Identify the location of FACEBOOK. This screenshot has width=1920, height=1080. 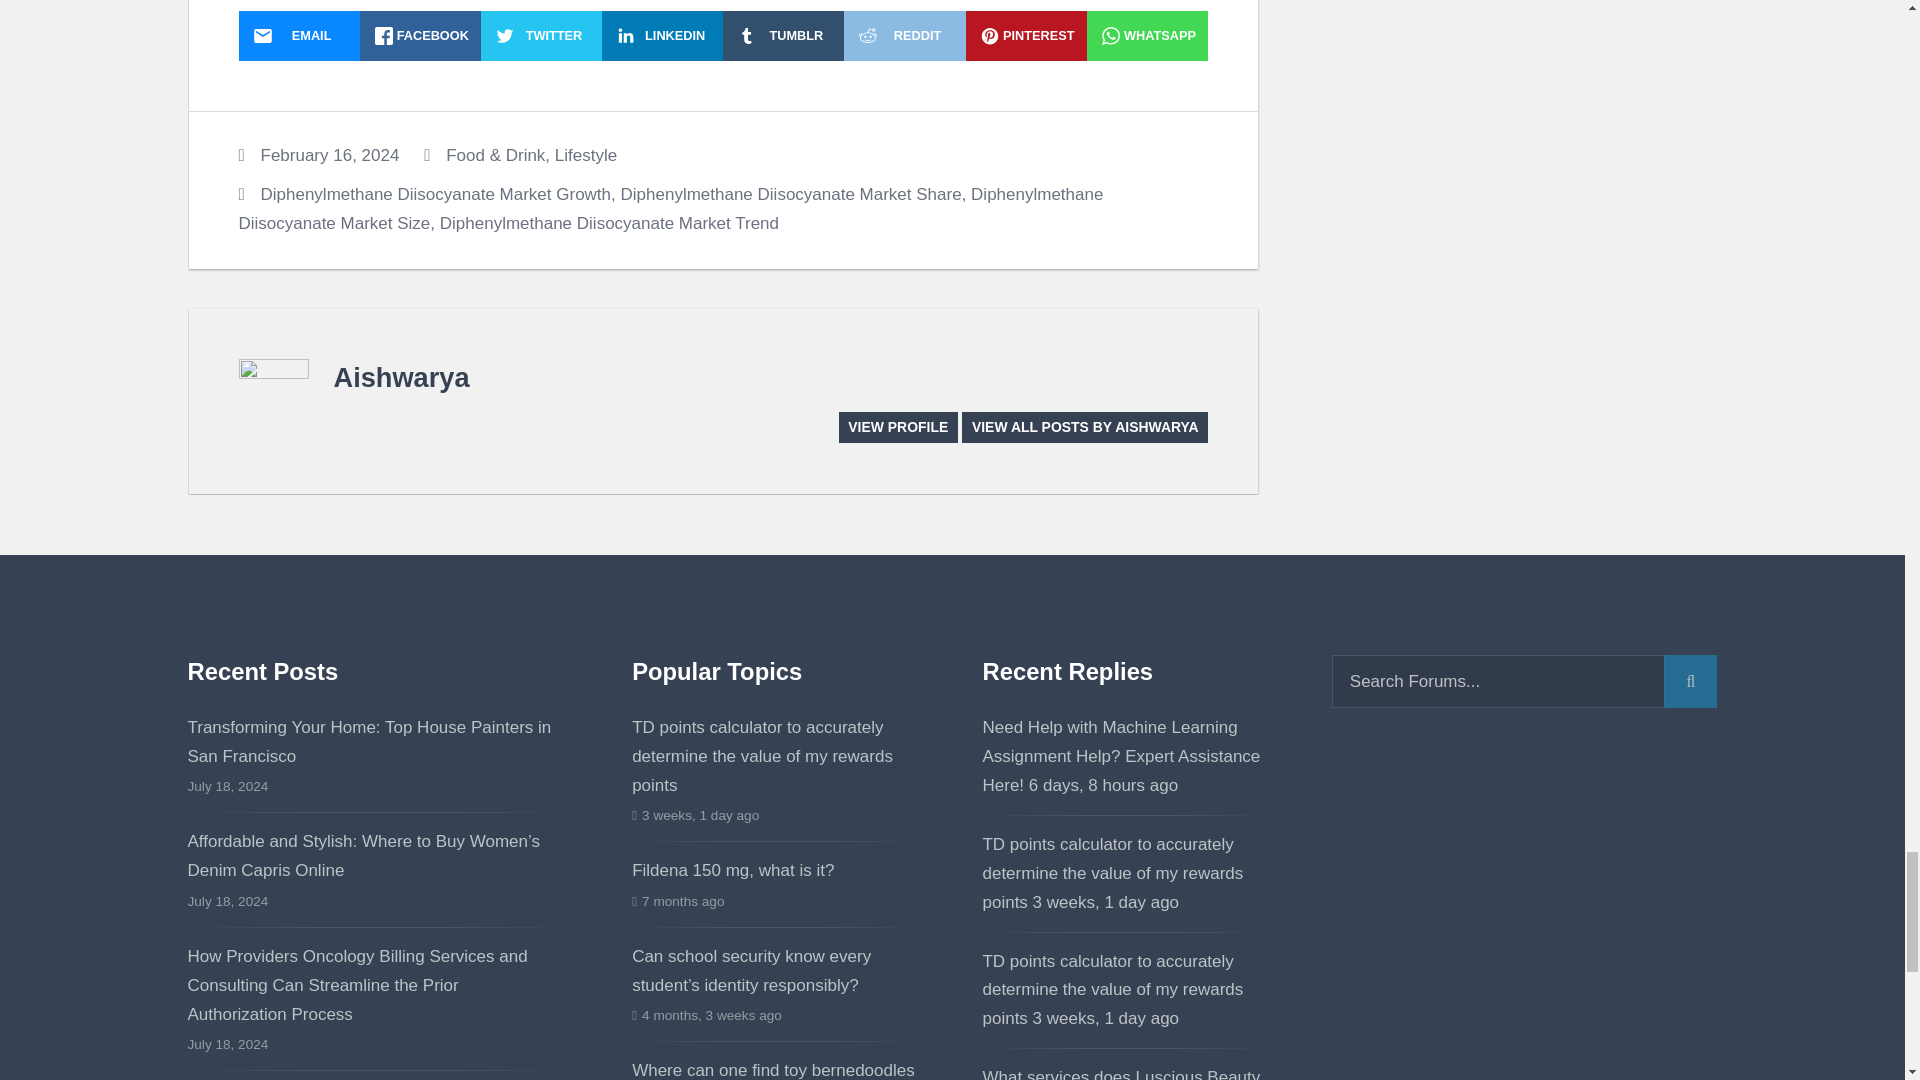
(420, 35).